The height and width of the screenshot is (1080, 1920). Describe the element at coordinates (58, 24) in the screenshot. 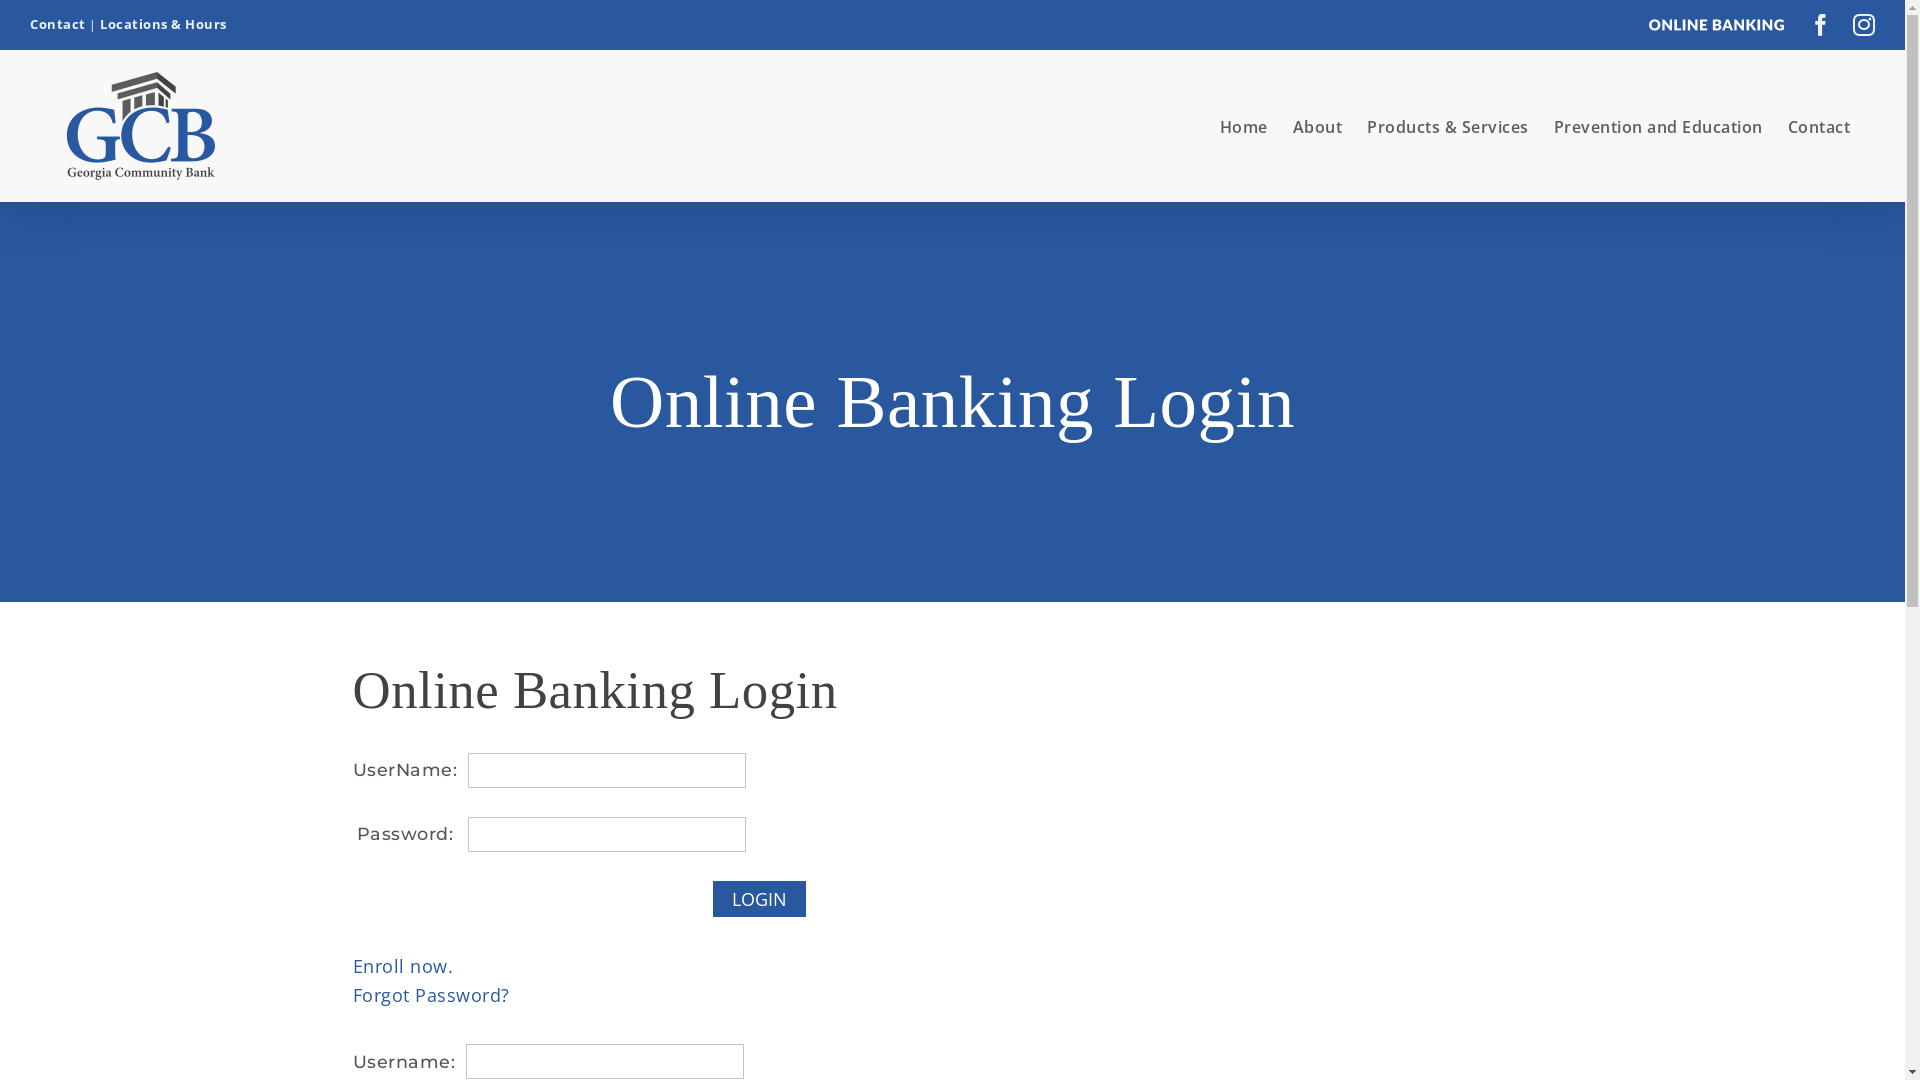

I see `Contact` at that location.